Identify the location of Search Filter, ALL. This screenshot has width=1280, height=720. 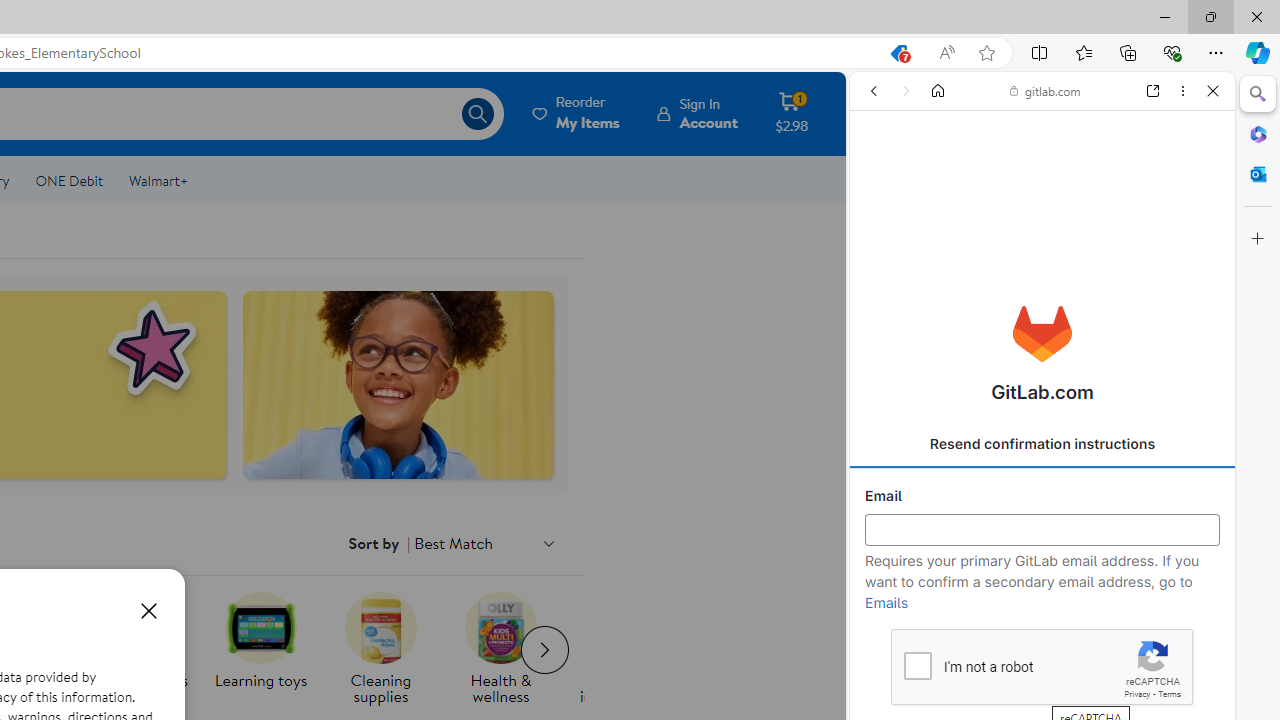
(881, 228).